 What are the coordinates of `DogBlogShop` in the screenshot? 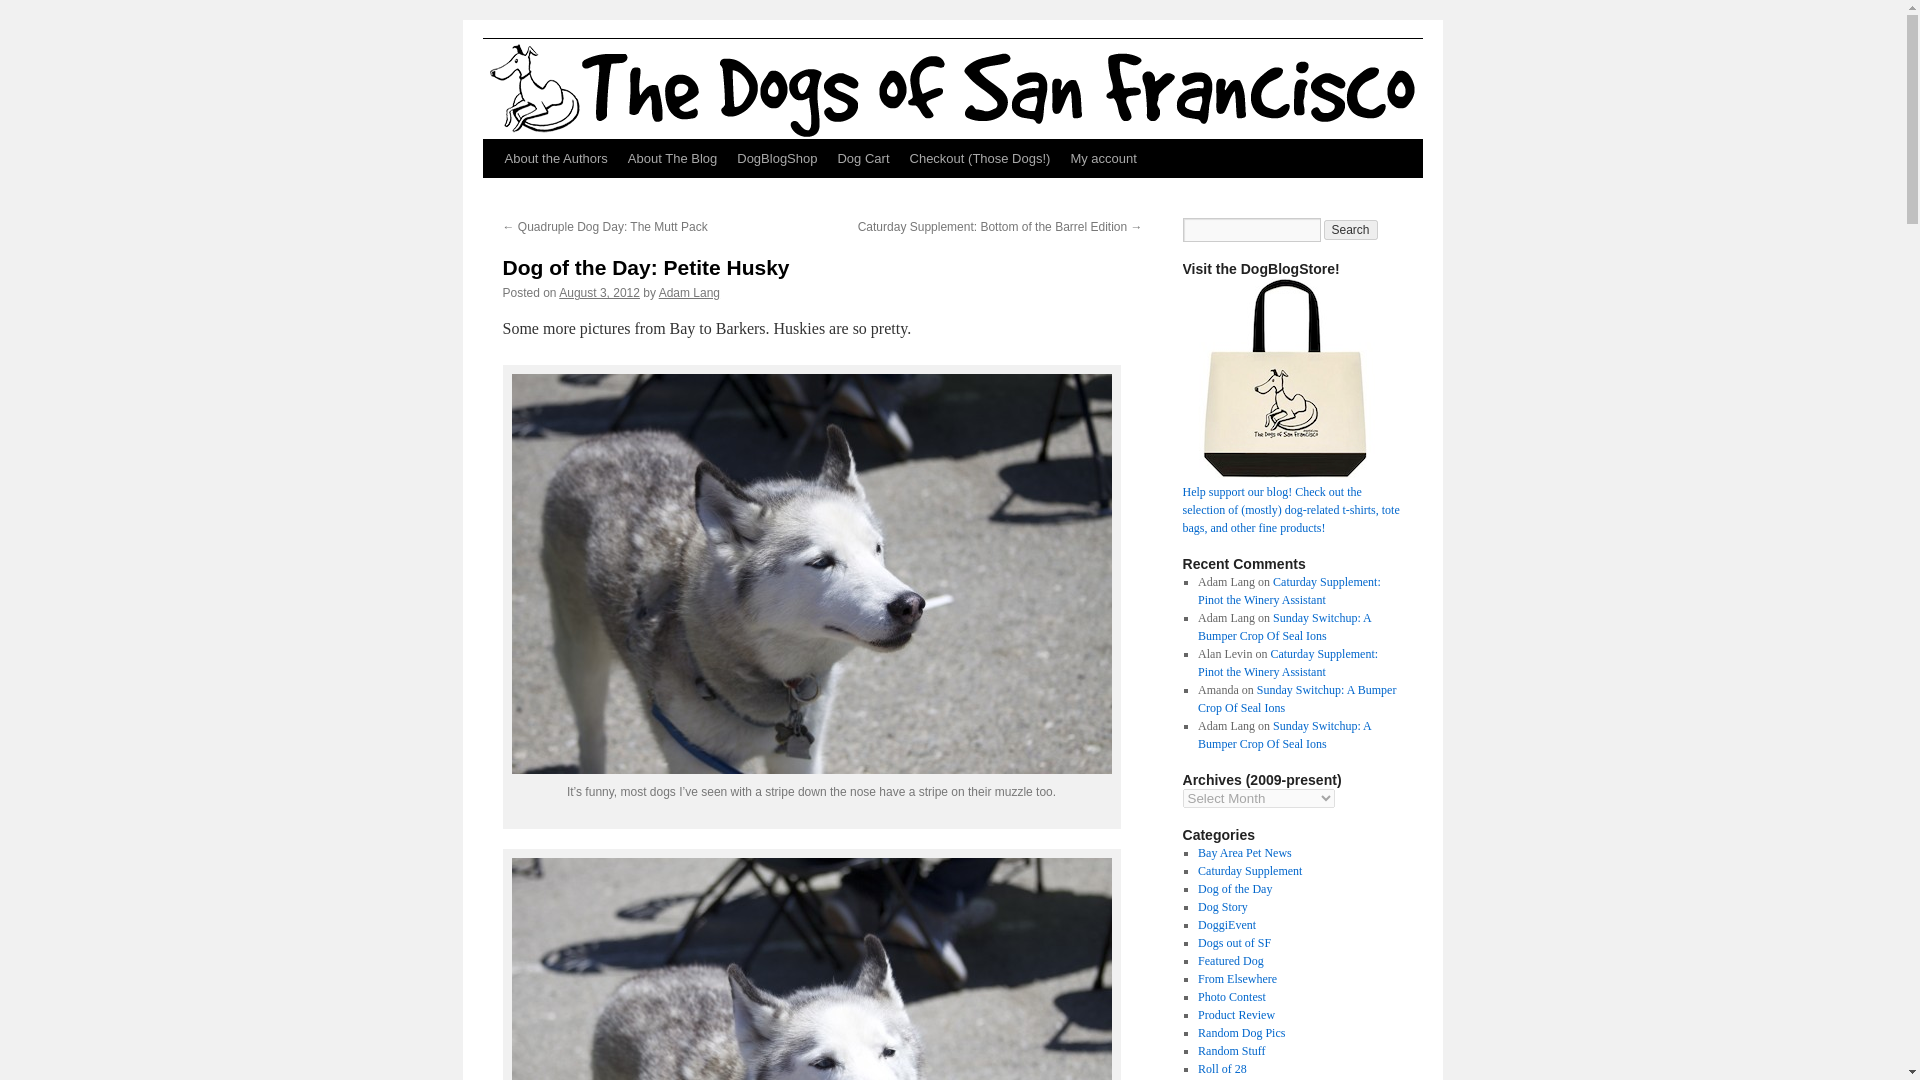 It's located at (777, 159).